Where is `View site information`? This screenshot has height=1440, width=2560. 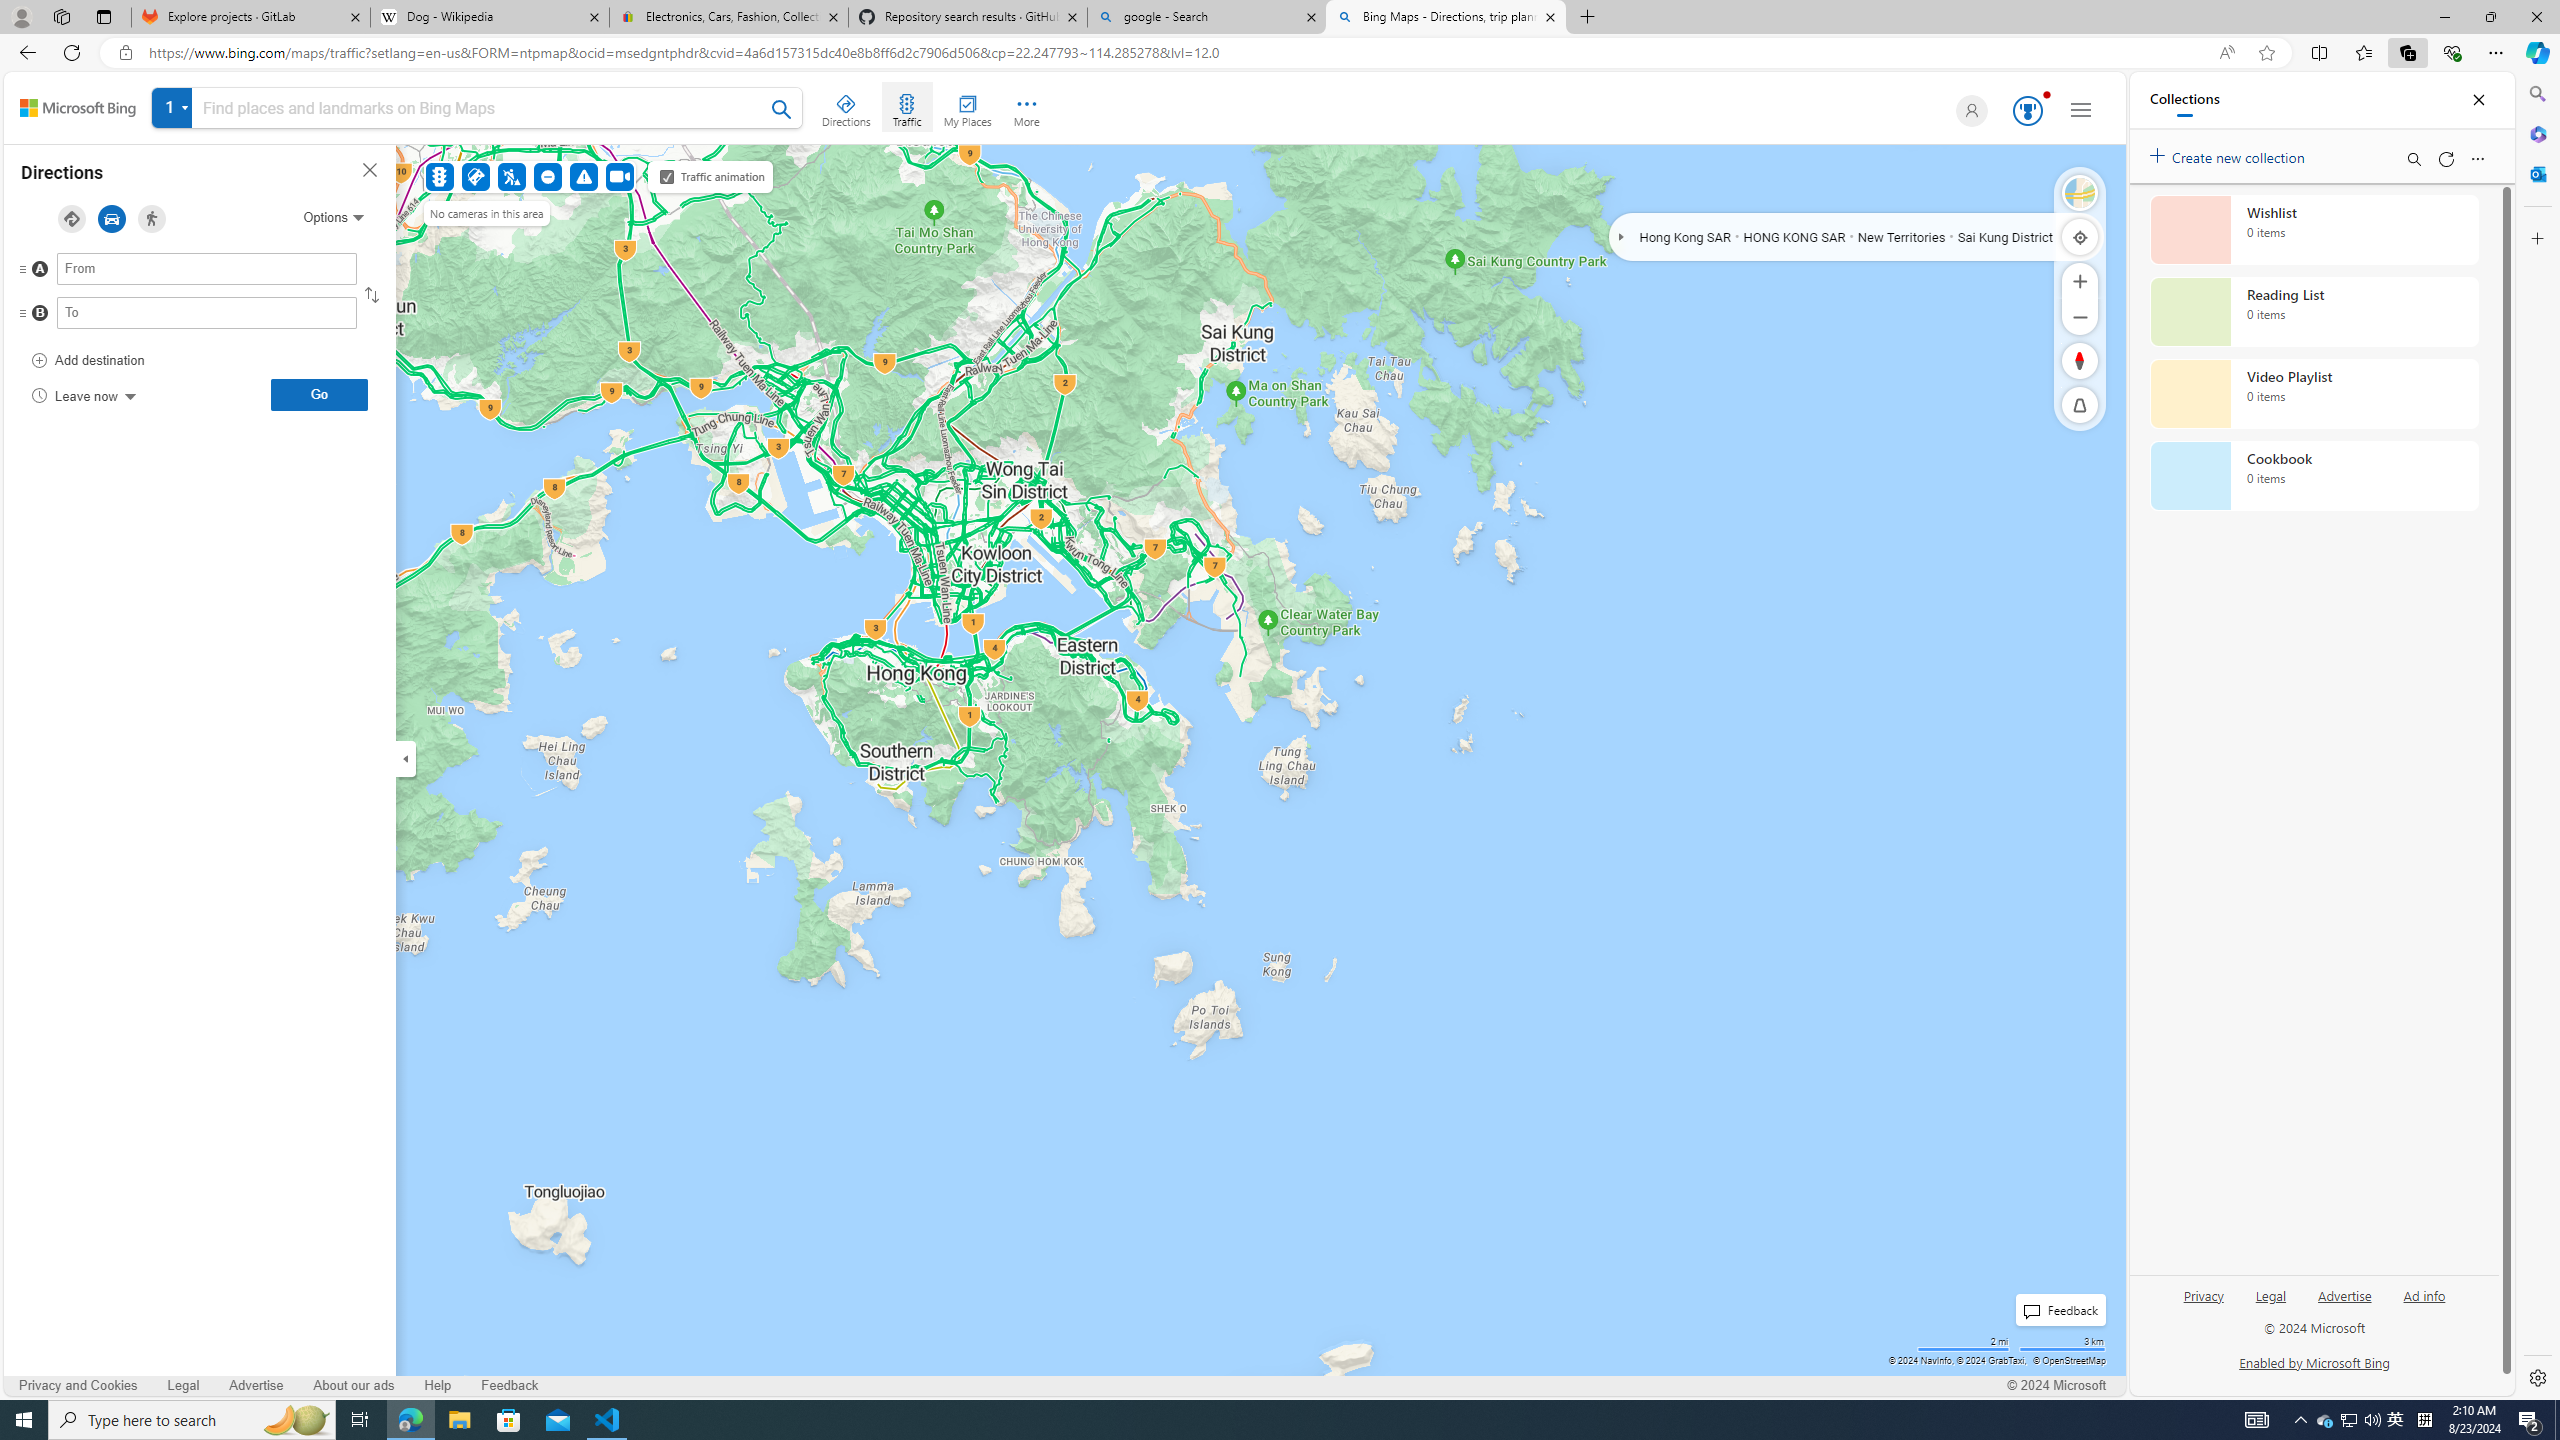 View site information is located at coordinates (124, 53).